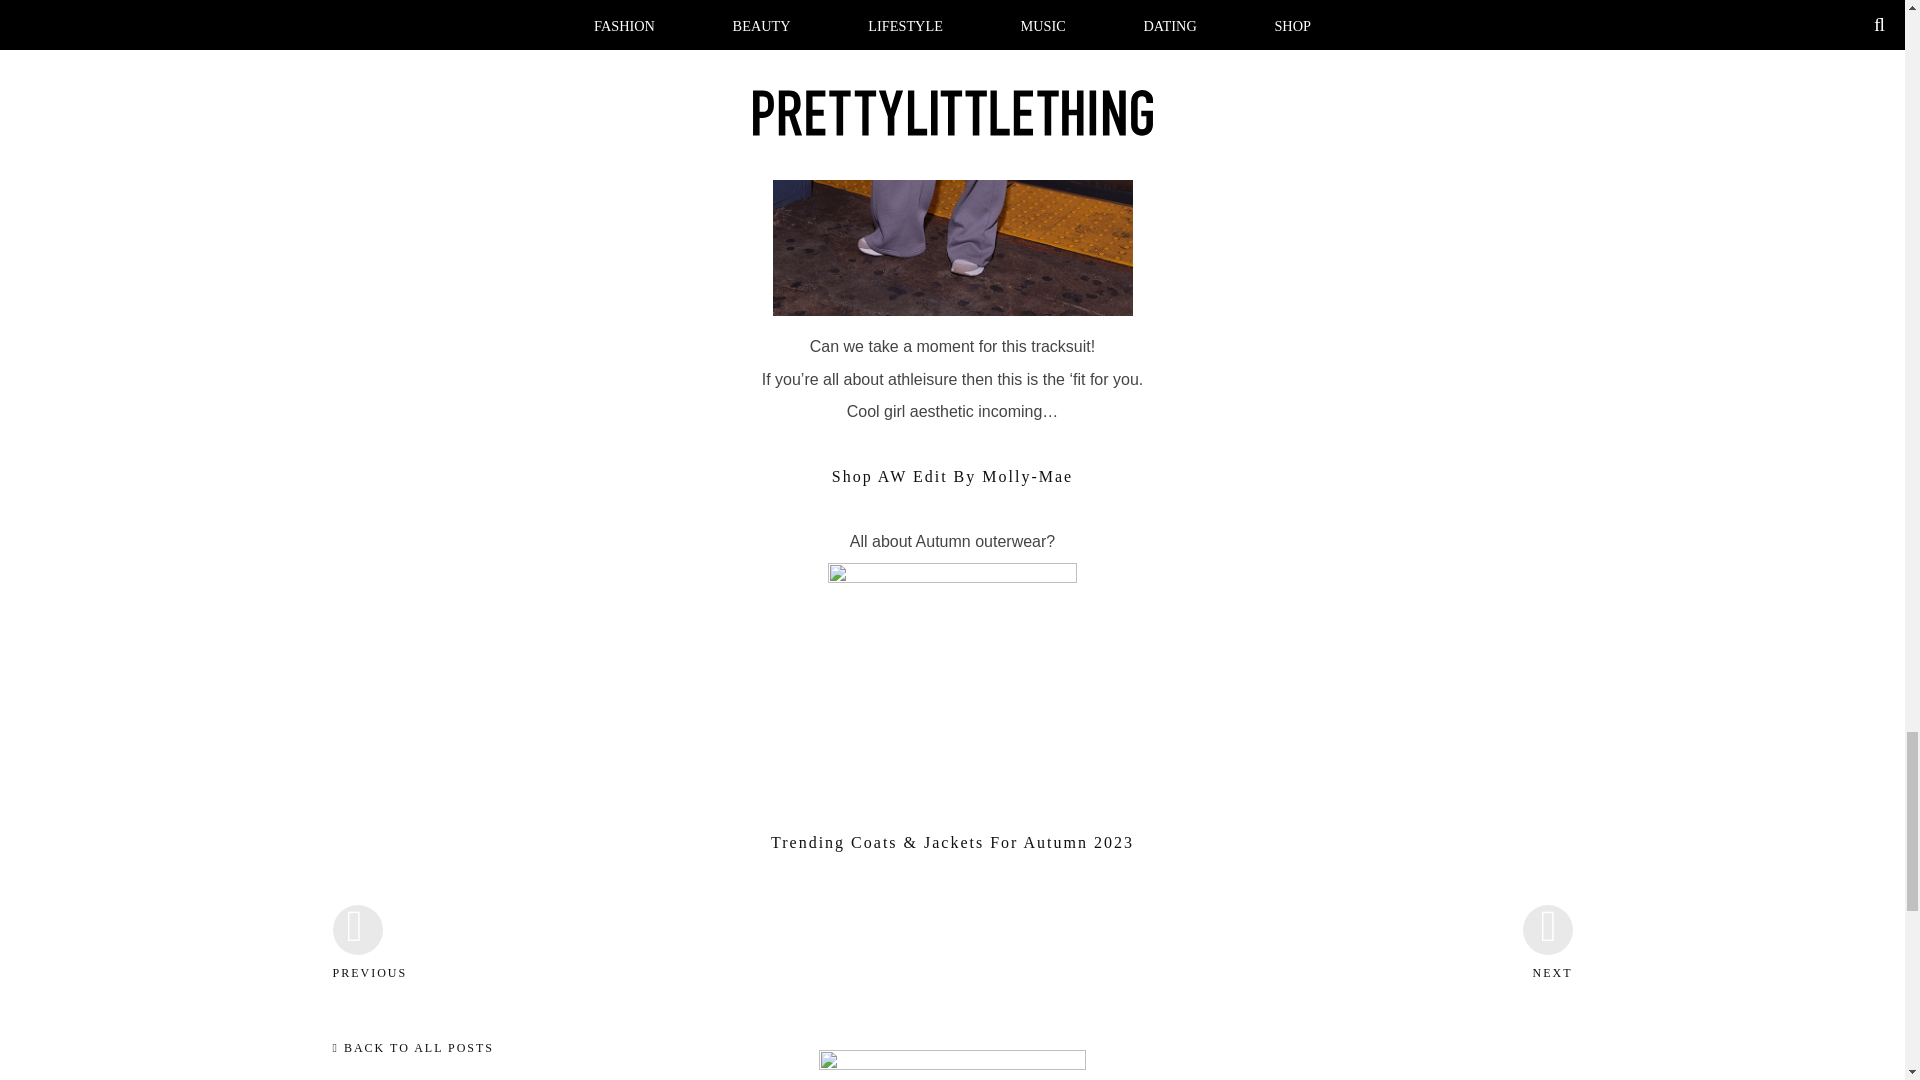 This screenshot has width=1920, height=1080. I want to click on NEXT, so click(1547, 990).